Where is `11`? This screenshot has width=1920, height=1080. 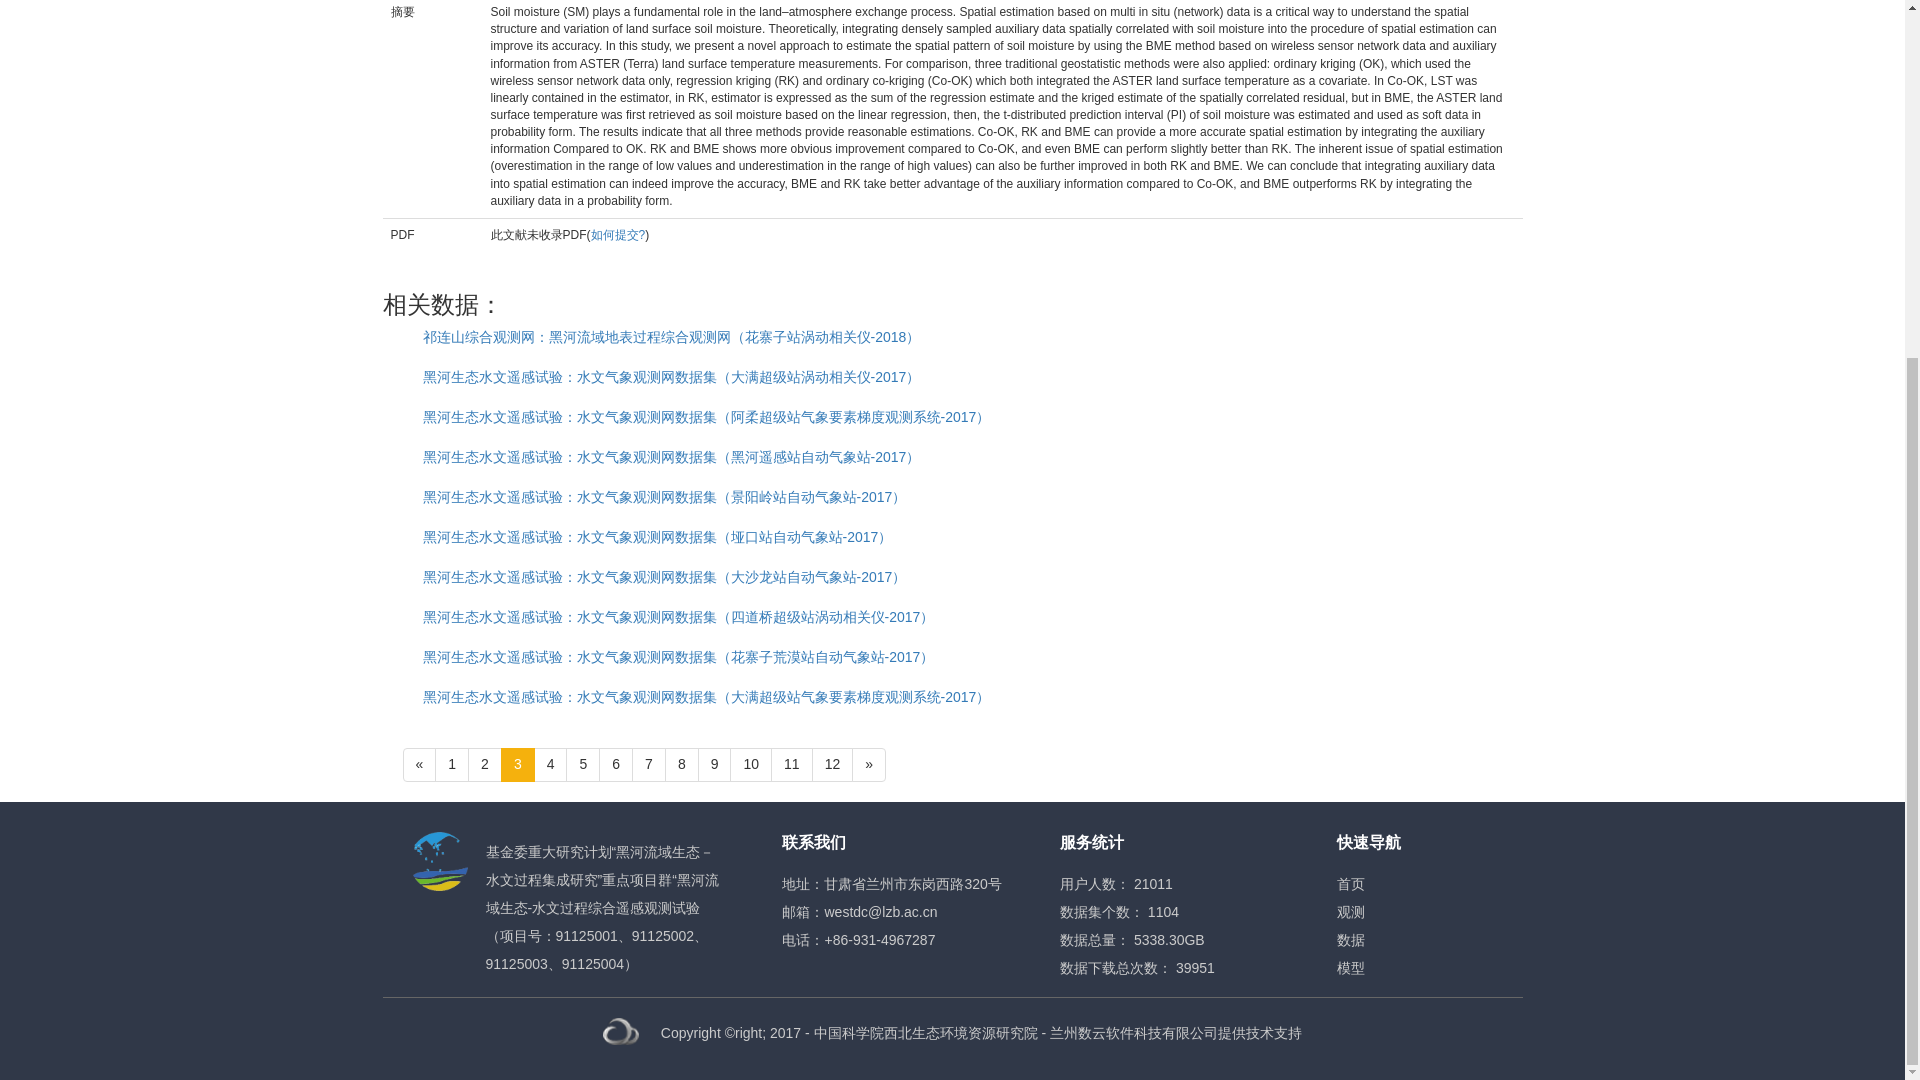 11 is located at coordinates (792, 764).